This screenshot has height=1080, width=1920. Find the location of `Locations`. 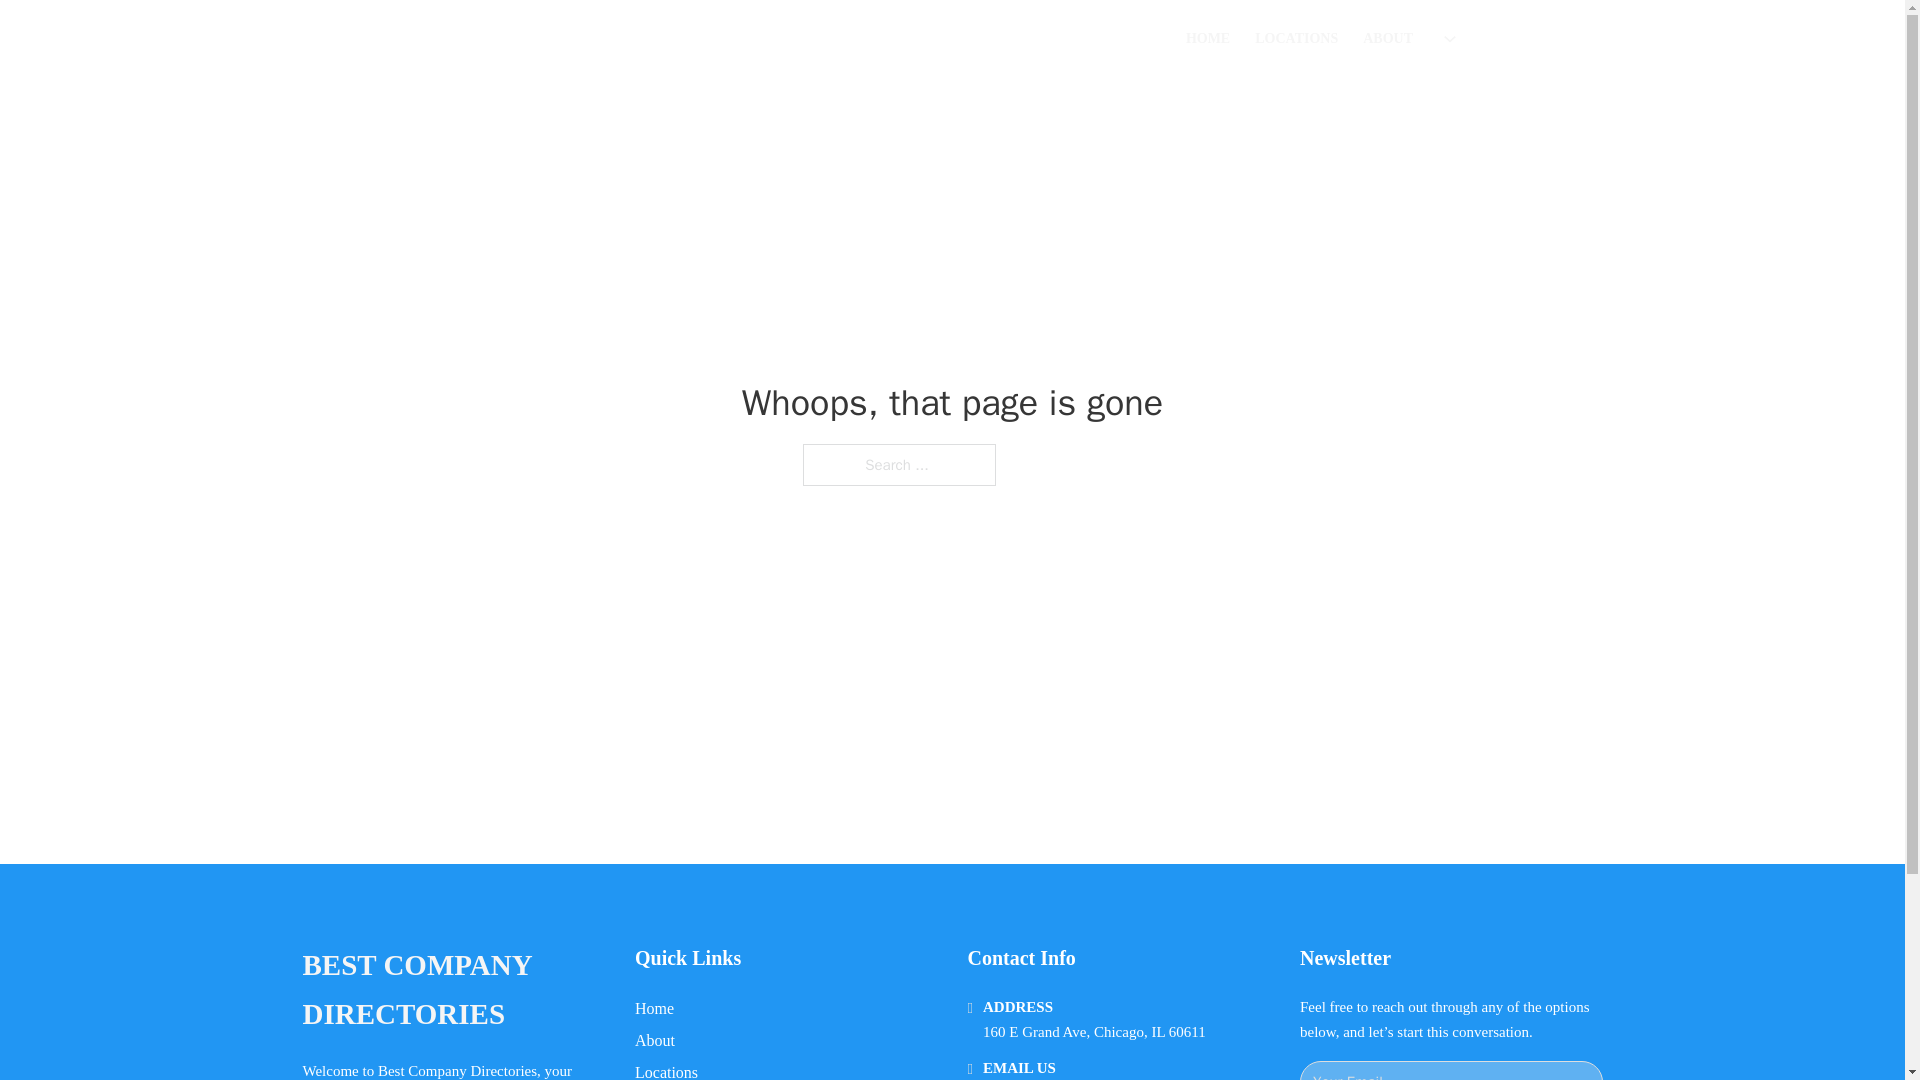

Locations is located at coordinates (666, 1070).